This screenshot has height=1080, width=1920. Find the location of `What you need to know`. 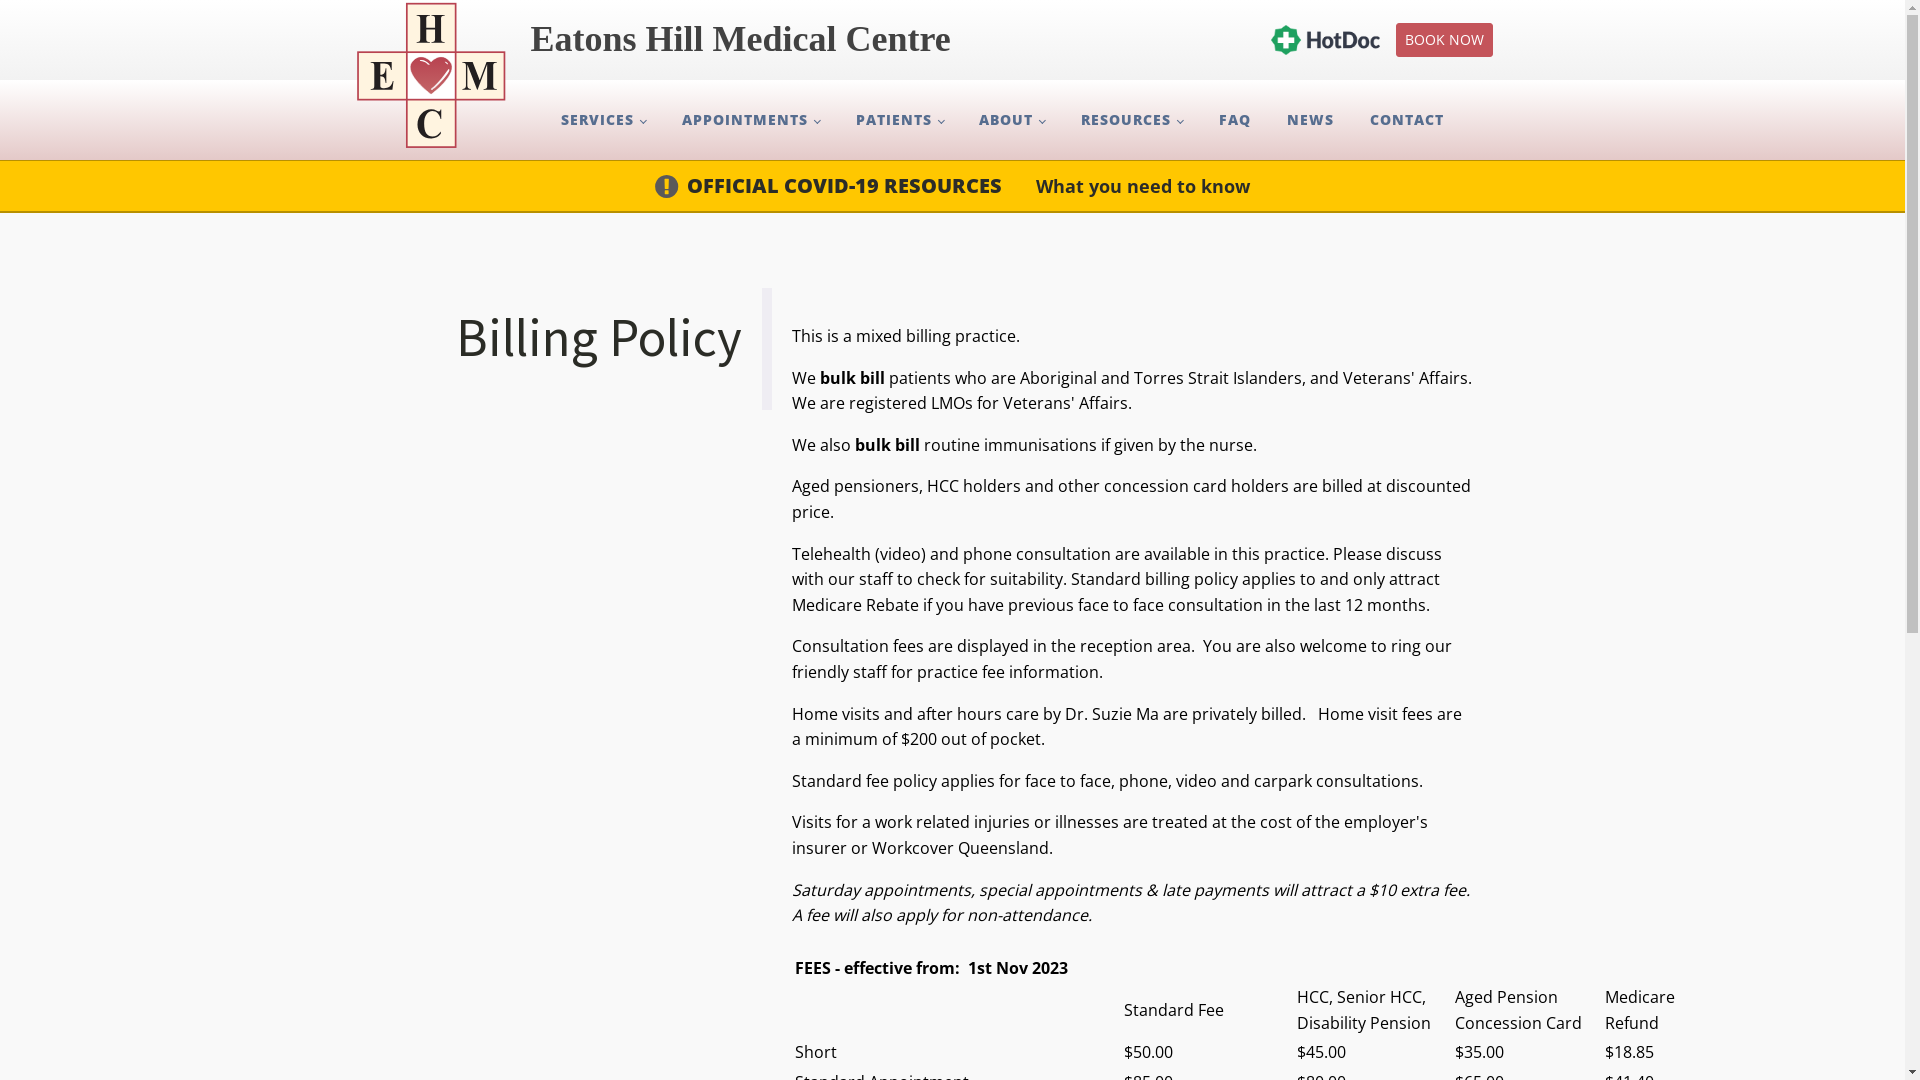

What you need to know is located at coordinates (1142, 186).